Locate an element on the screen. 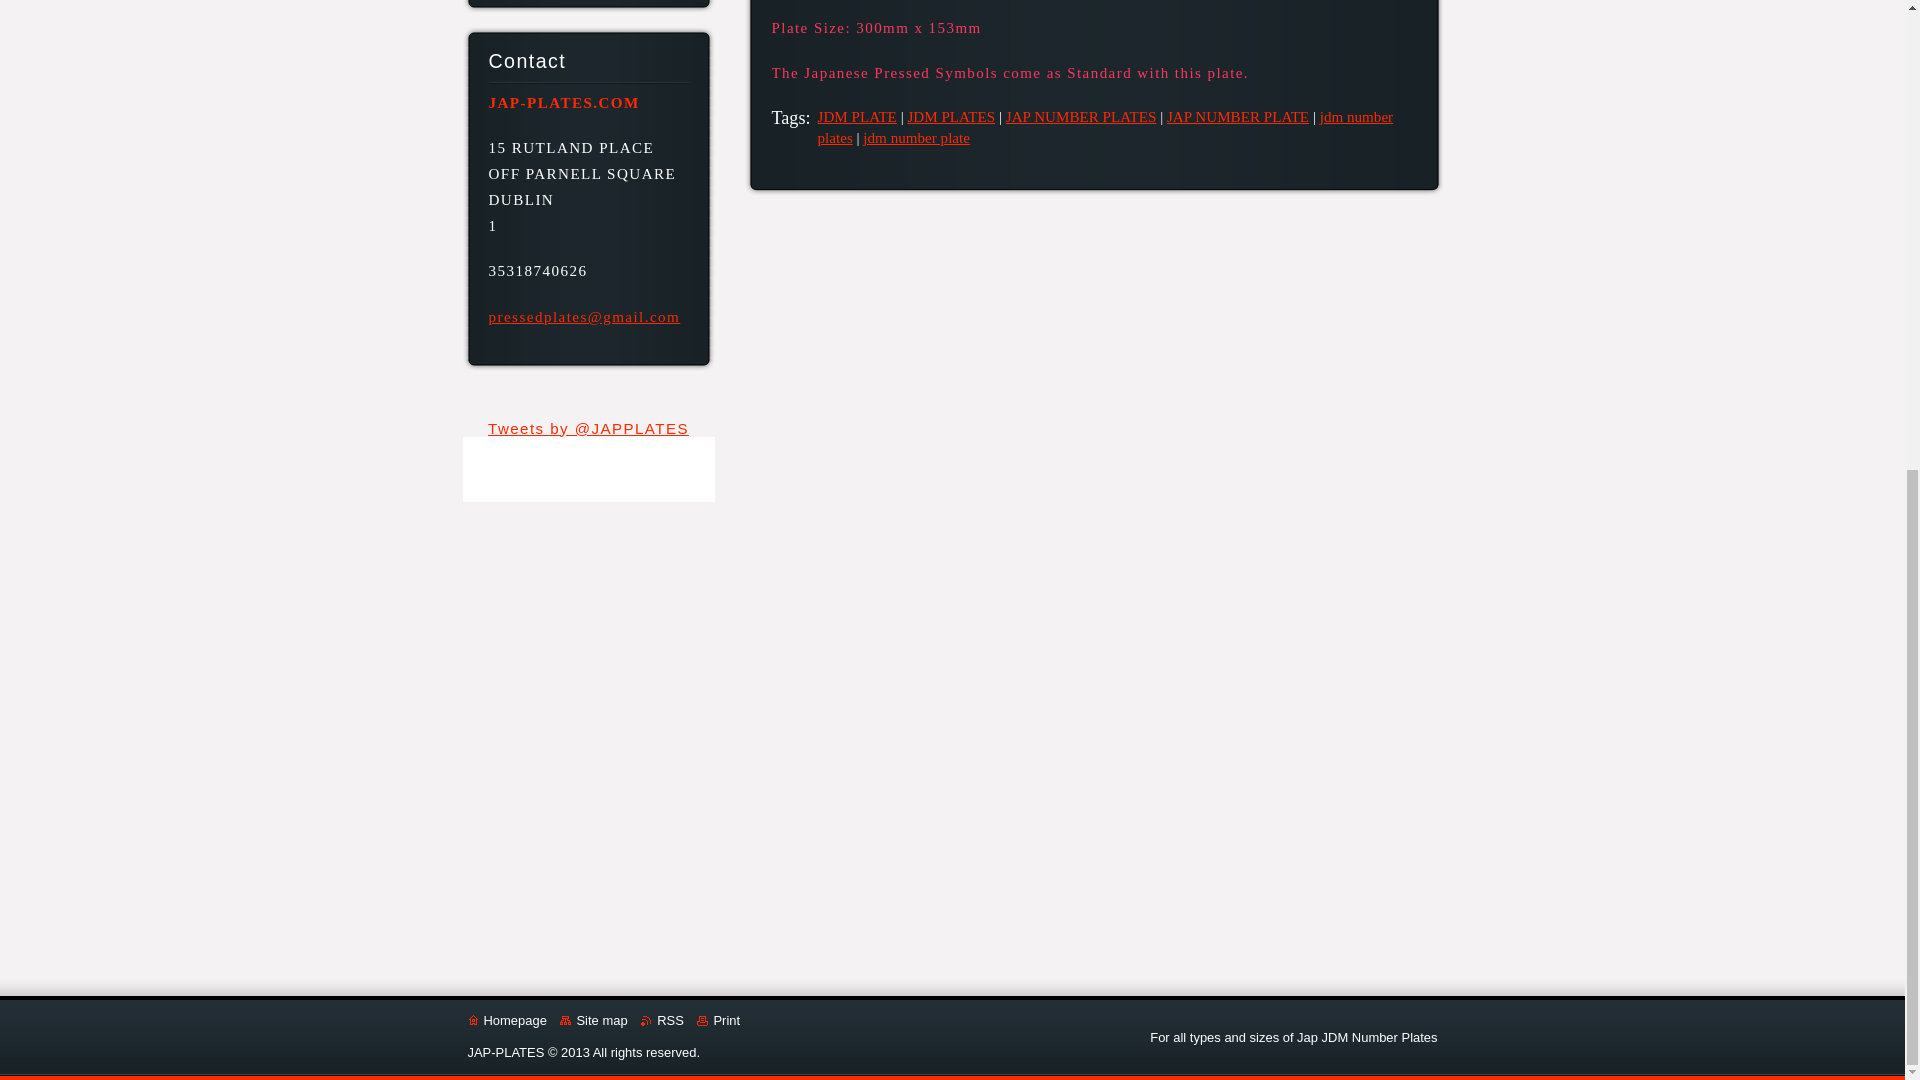 The height and width of the screenshot is (1080, 1920). Print page is located at coordinates (718, 1020).